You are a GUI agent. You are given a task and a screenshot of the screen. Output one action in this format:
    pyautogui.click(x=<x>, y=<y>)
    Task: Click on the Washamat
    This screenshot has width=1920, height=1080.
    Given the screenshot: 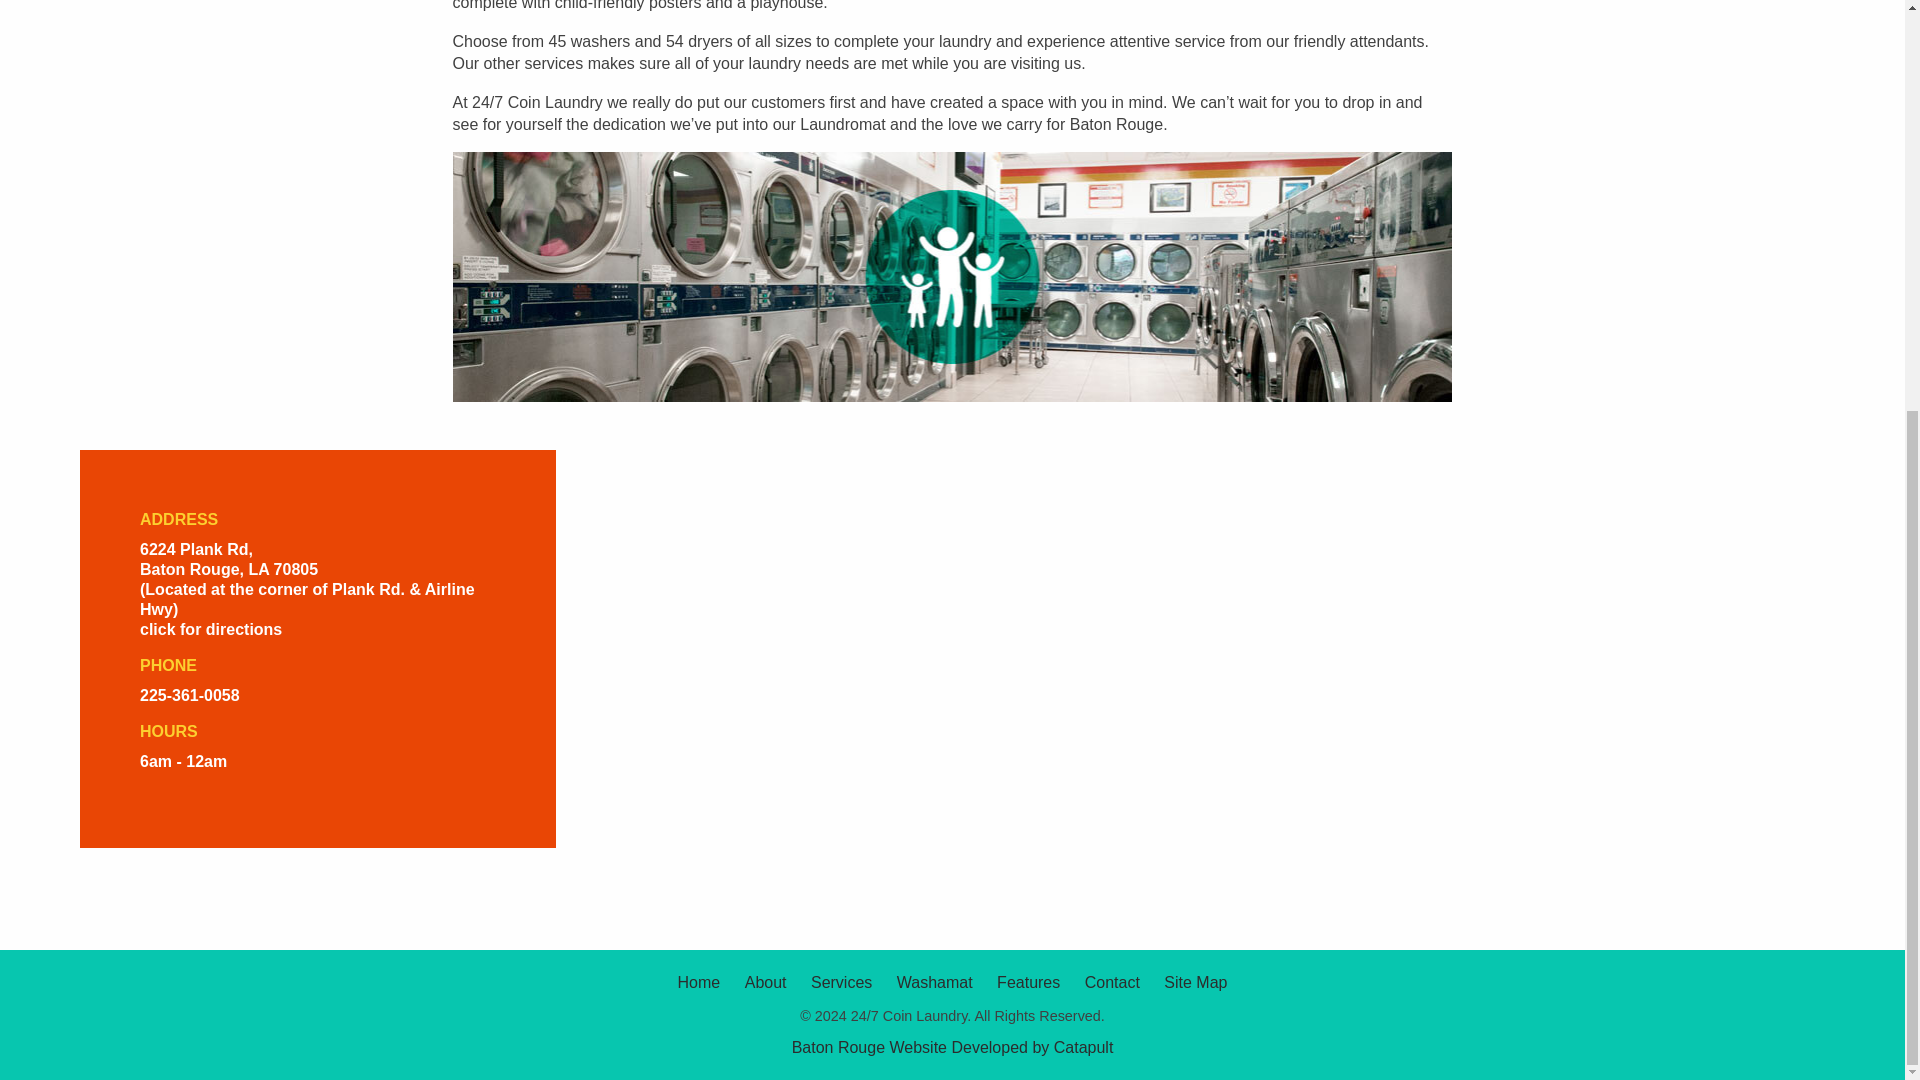 What is the action you would take?
    pyautogui.click(x=934, y=982)
    